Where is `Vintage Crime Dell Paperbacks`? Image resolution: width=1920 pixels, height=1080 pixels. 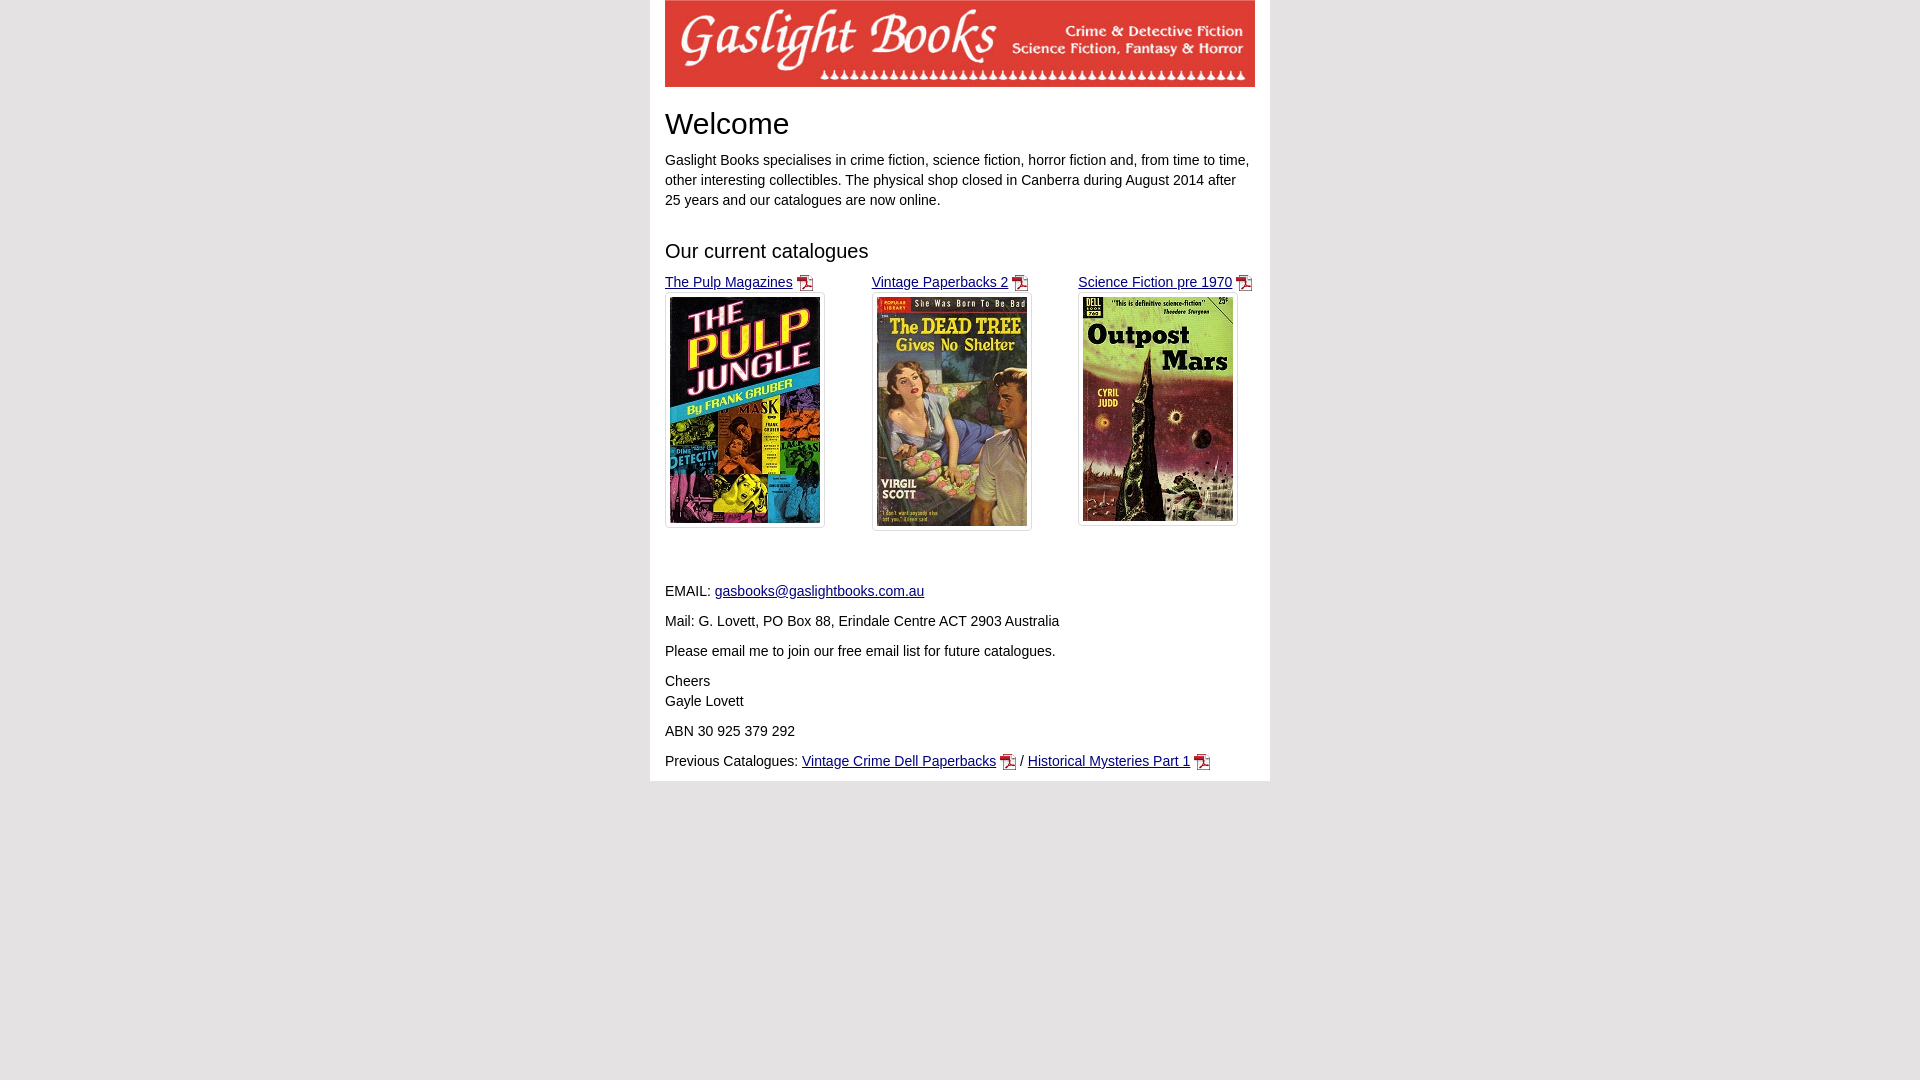 Vintage Crime Dell Paperbacks is located at coordinates (899, 761).